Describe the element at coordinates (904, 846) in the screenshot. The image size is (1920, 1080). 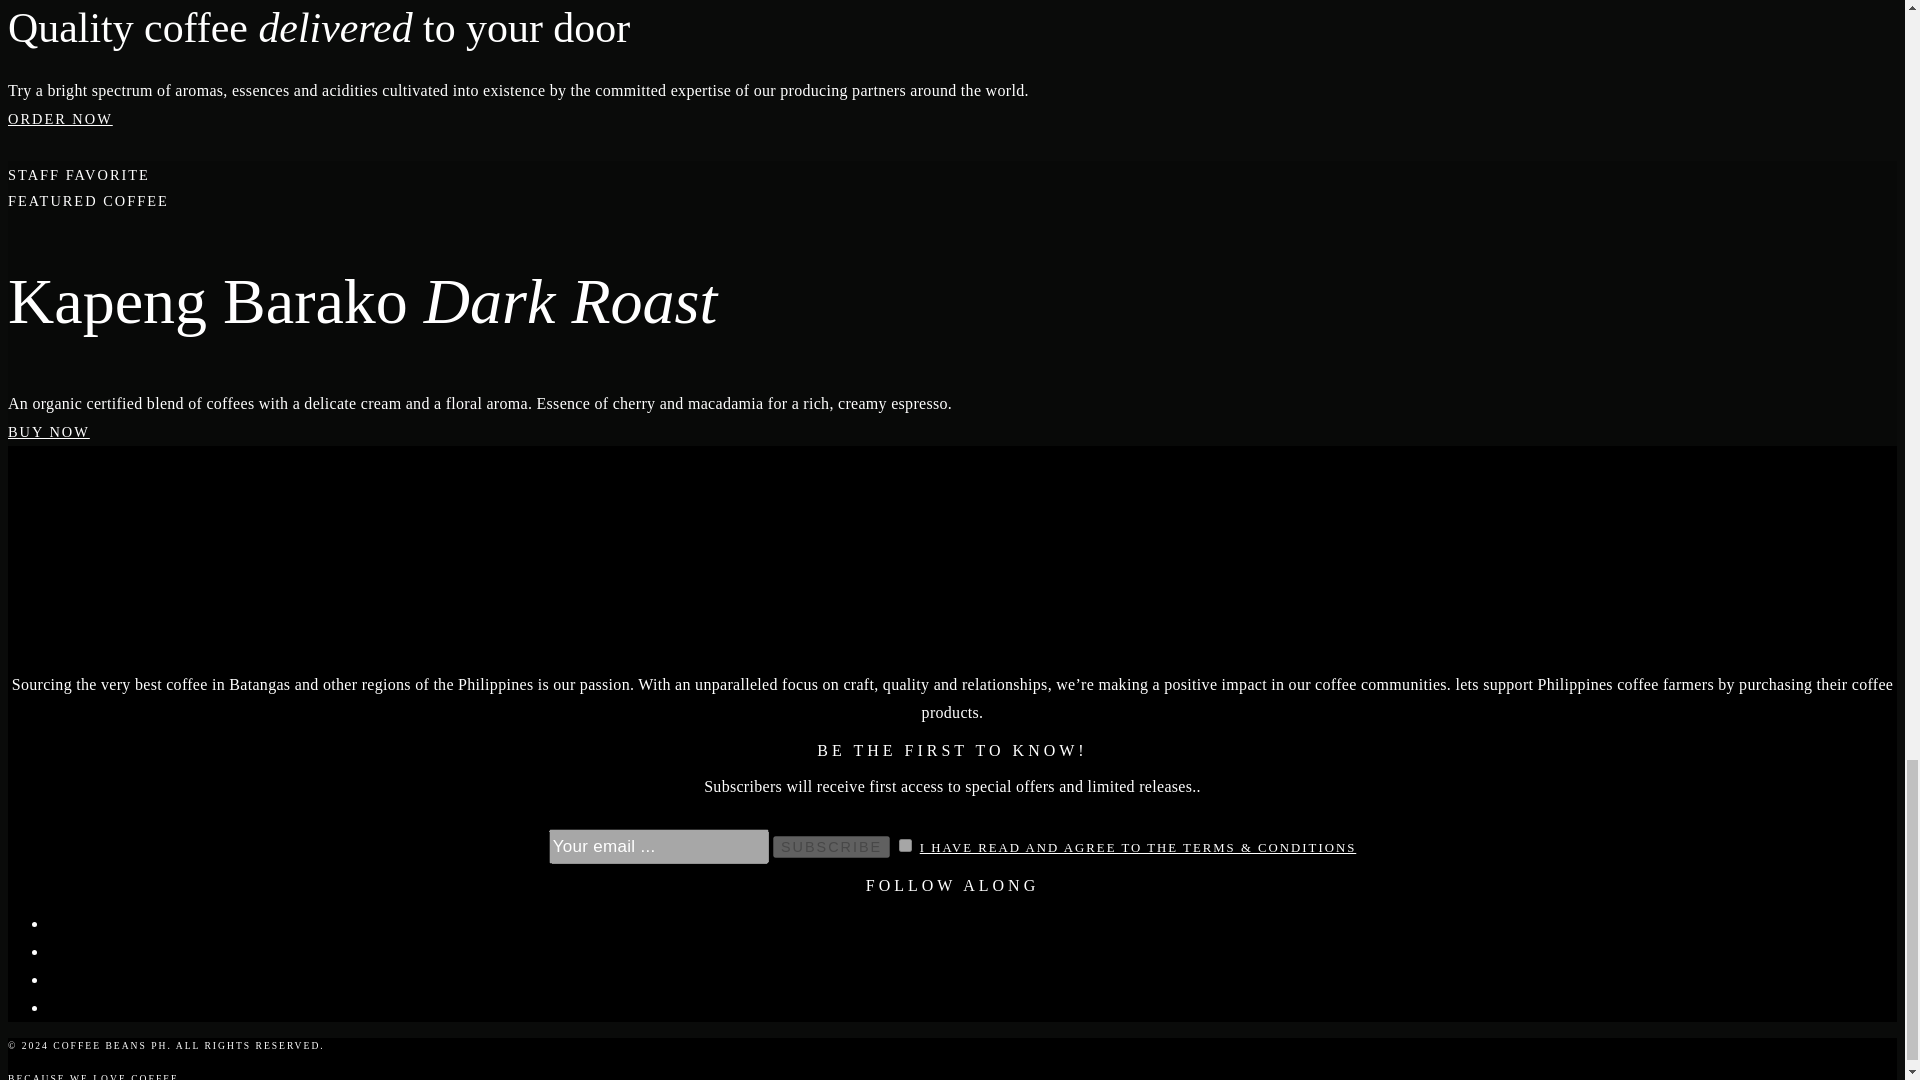
I see `1` at that location.